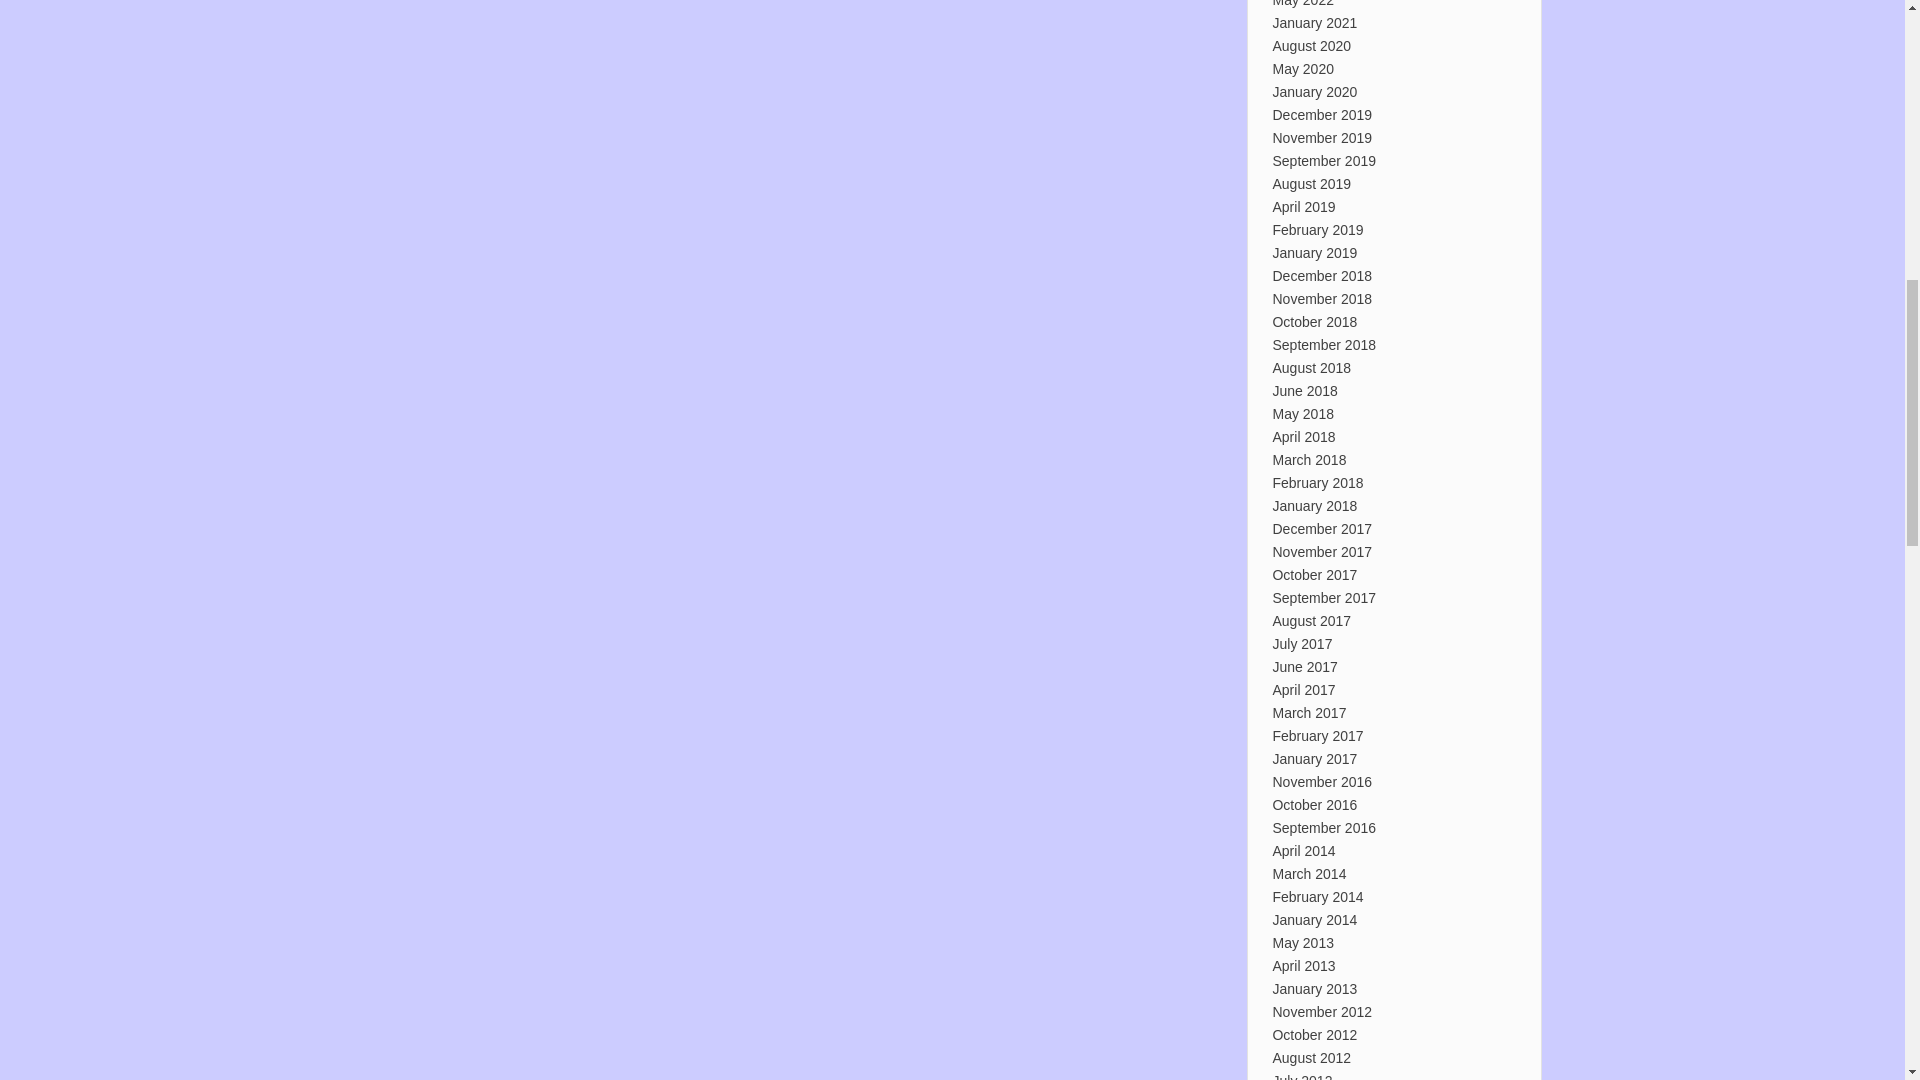 This screenshot has height=1080, width=1920. Describe the element at coordinates (1314, 92) in the screenshot. I see `January 2020` at that location.